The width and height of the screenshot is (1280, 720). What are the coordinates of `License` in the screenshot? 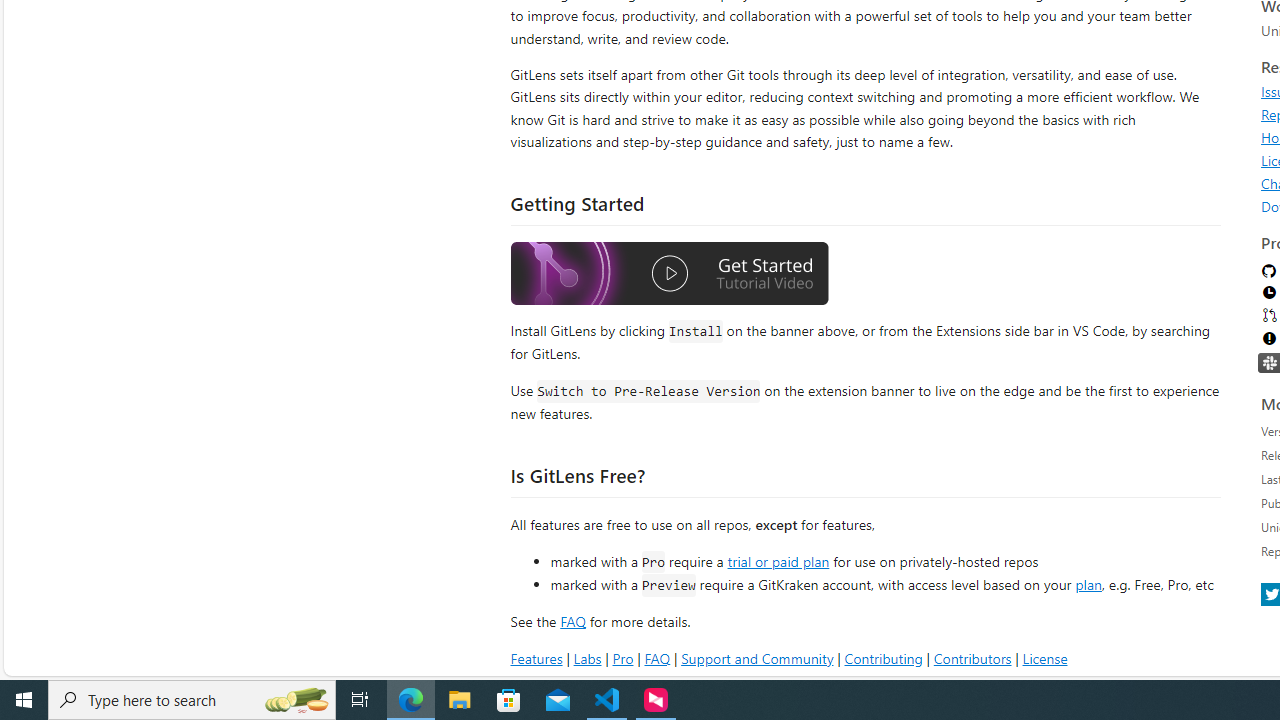 It's located at (1044, 658).